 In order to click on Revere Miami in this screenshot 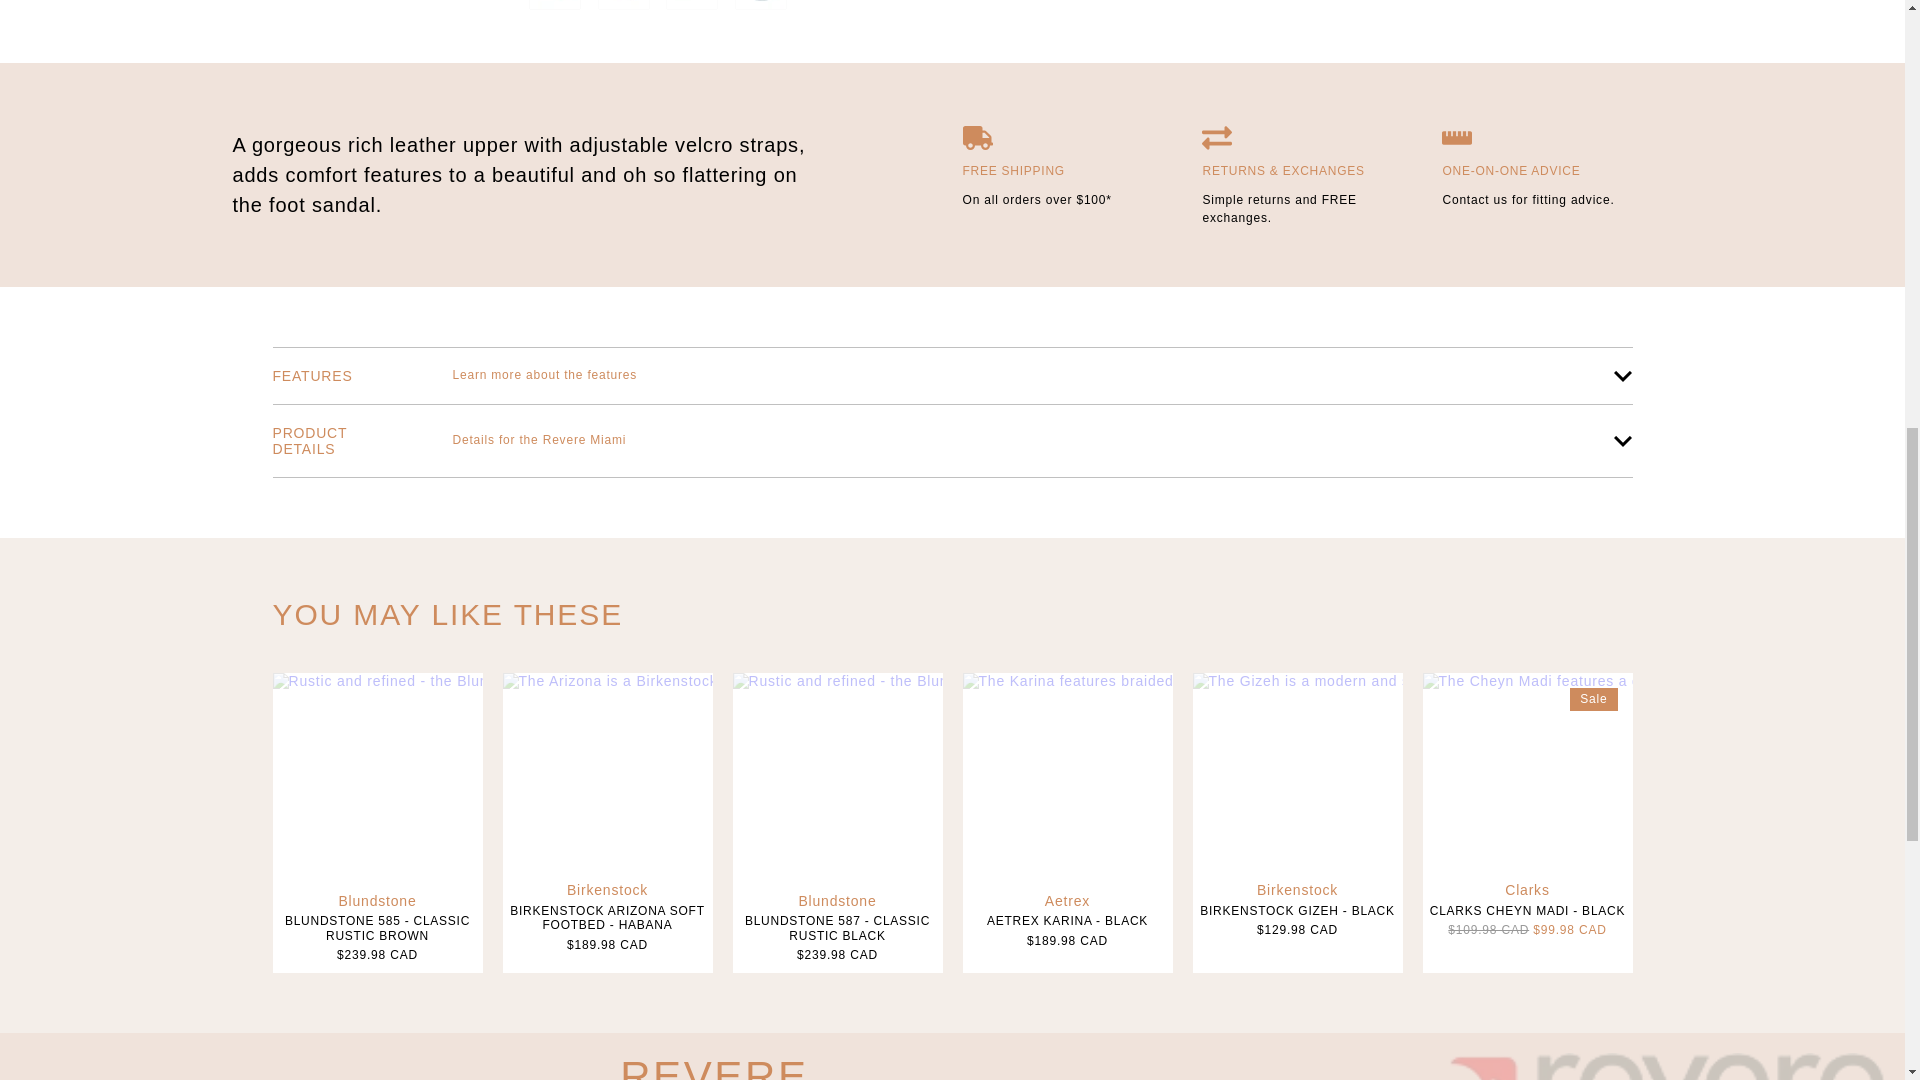, I will do `click(694, 4)`.